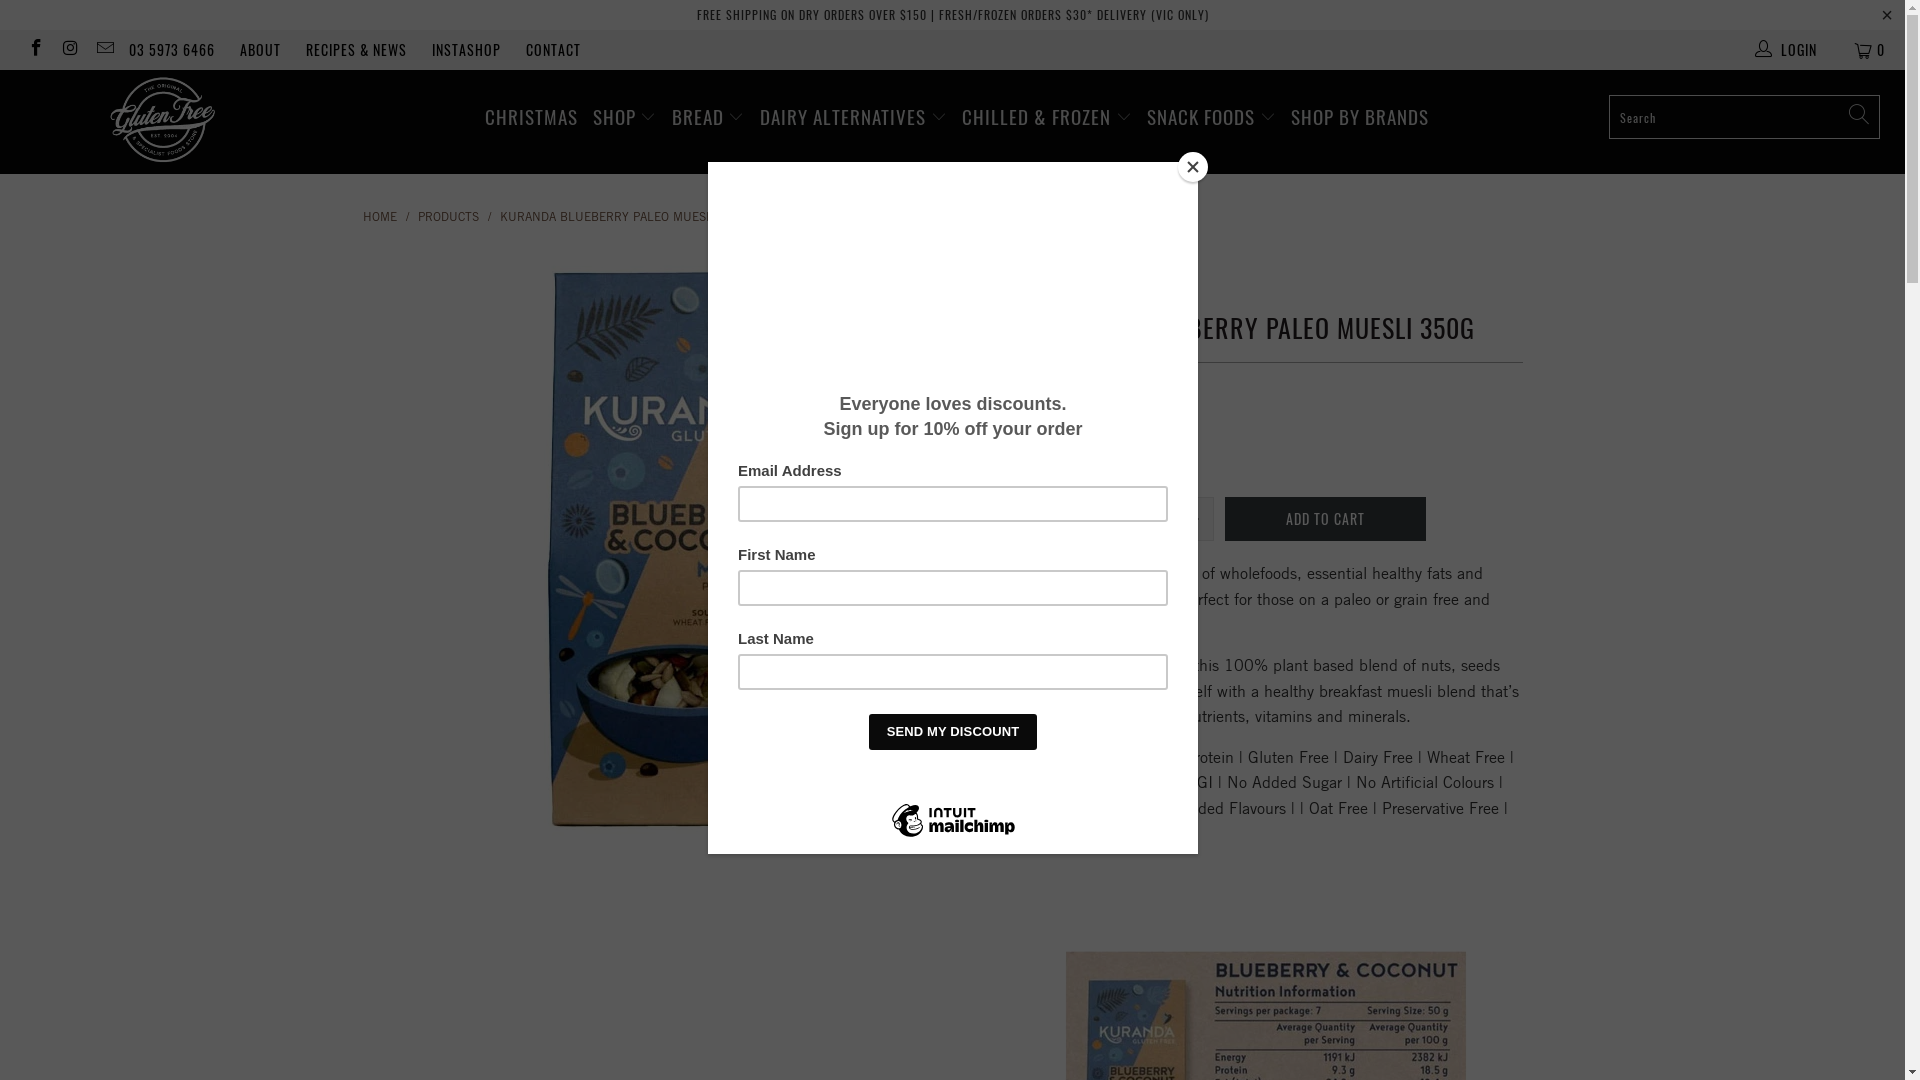 The height and width of the screenshot is (1080, 1920). I want to click on DAIRY ALTERNATIVES, so click(854, 117).